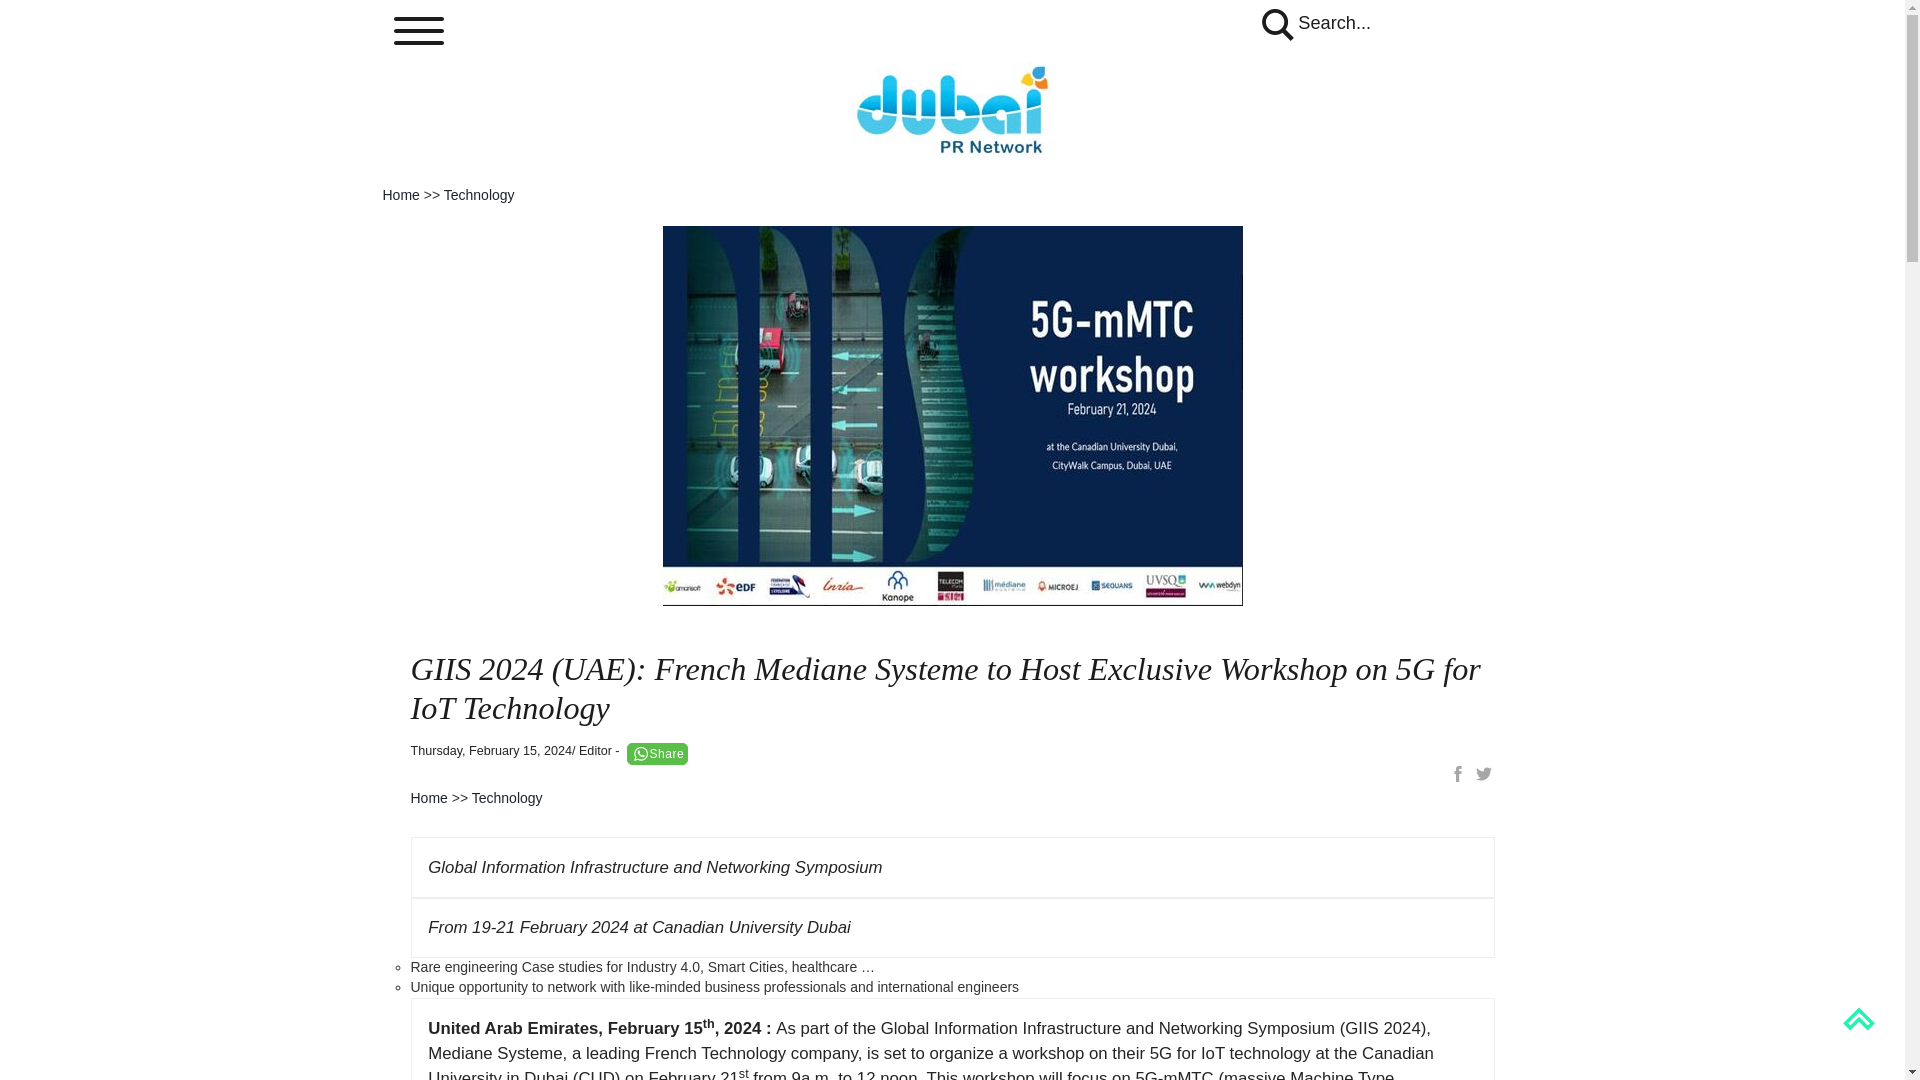 This screenshot has height=1080, width=1920. What do you see at coordinates (400, 194) in the screenshot?
I see `Home` at bounding box center [400, 194].